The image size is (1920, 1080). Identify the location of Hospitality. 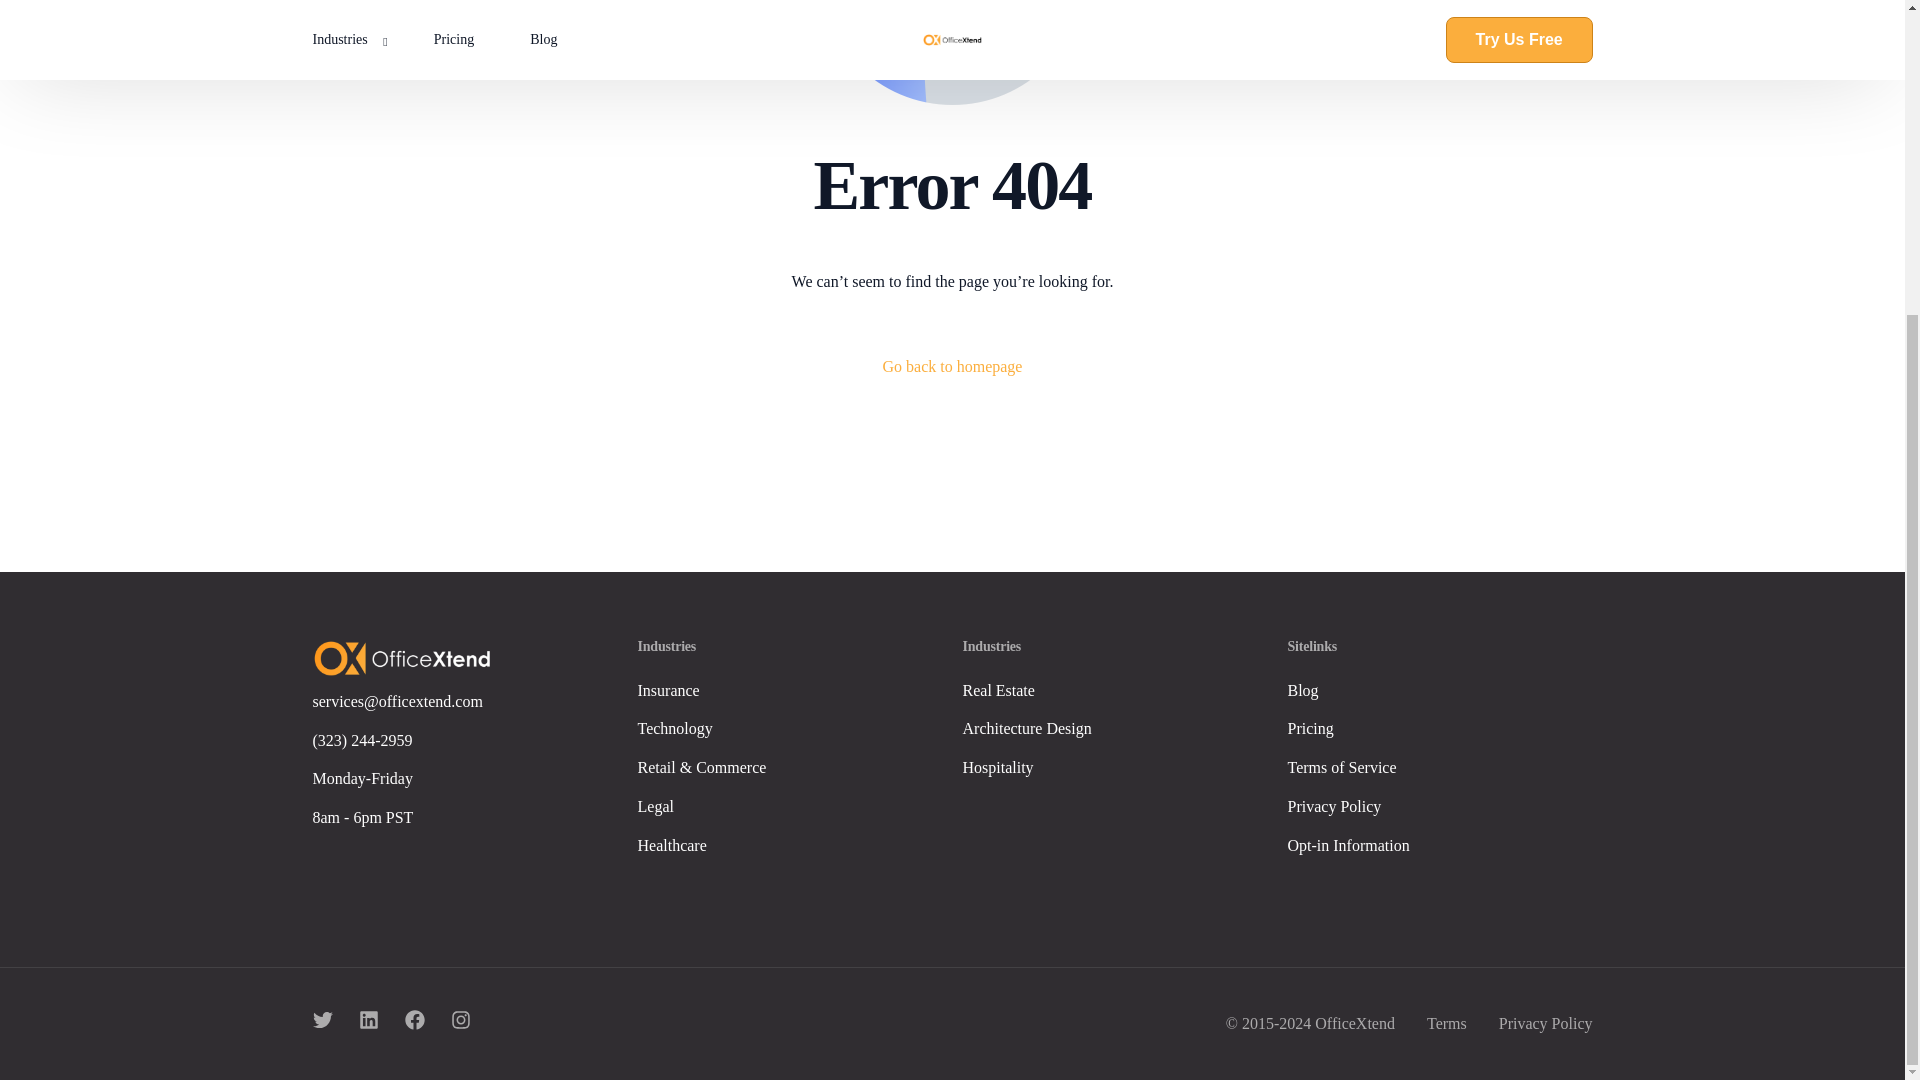
(1114, 768).